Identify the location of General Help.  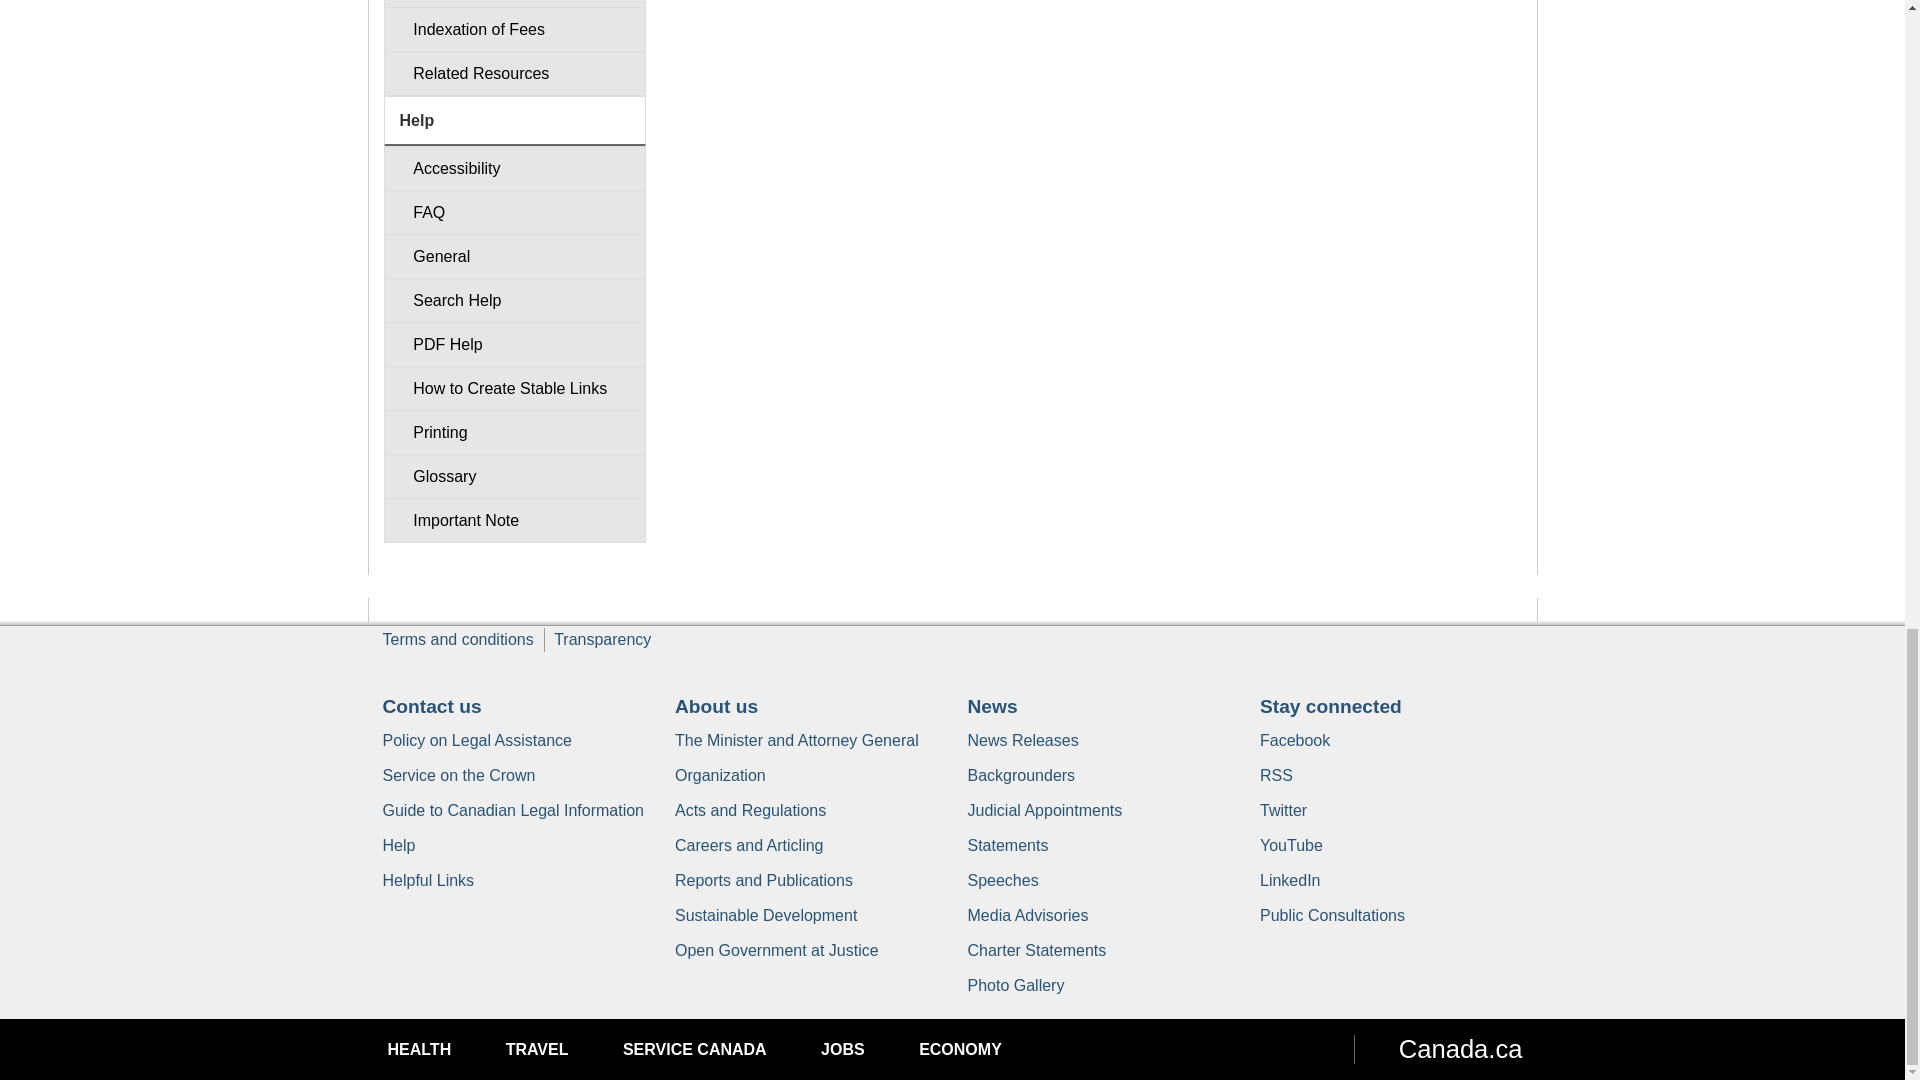
(514, 256).